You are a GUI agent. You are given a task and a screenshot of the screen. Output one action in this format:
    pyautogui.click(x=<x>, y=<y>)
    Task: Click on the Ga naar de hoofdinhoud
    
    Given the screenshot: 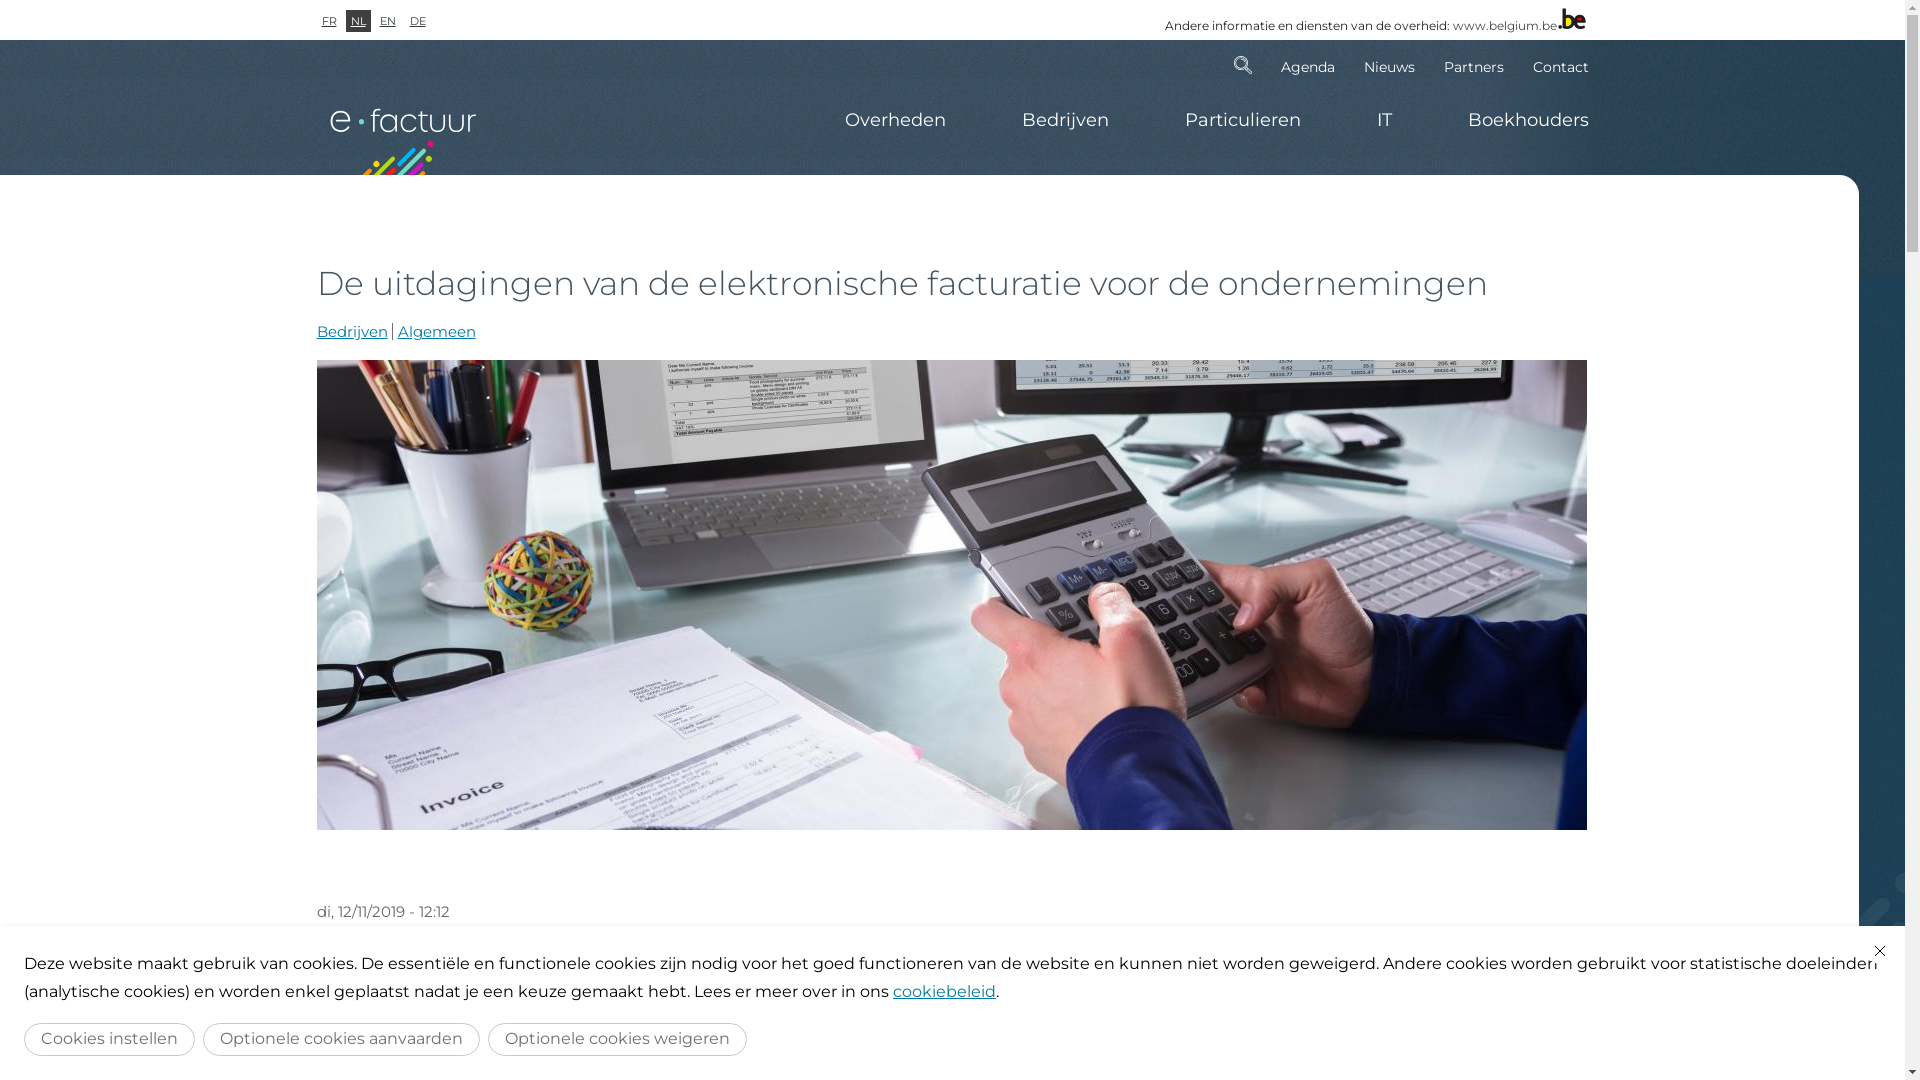 What is the action you would take?
    pyautogui.click(x=0, y=0)
    